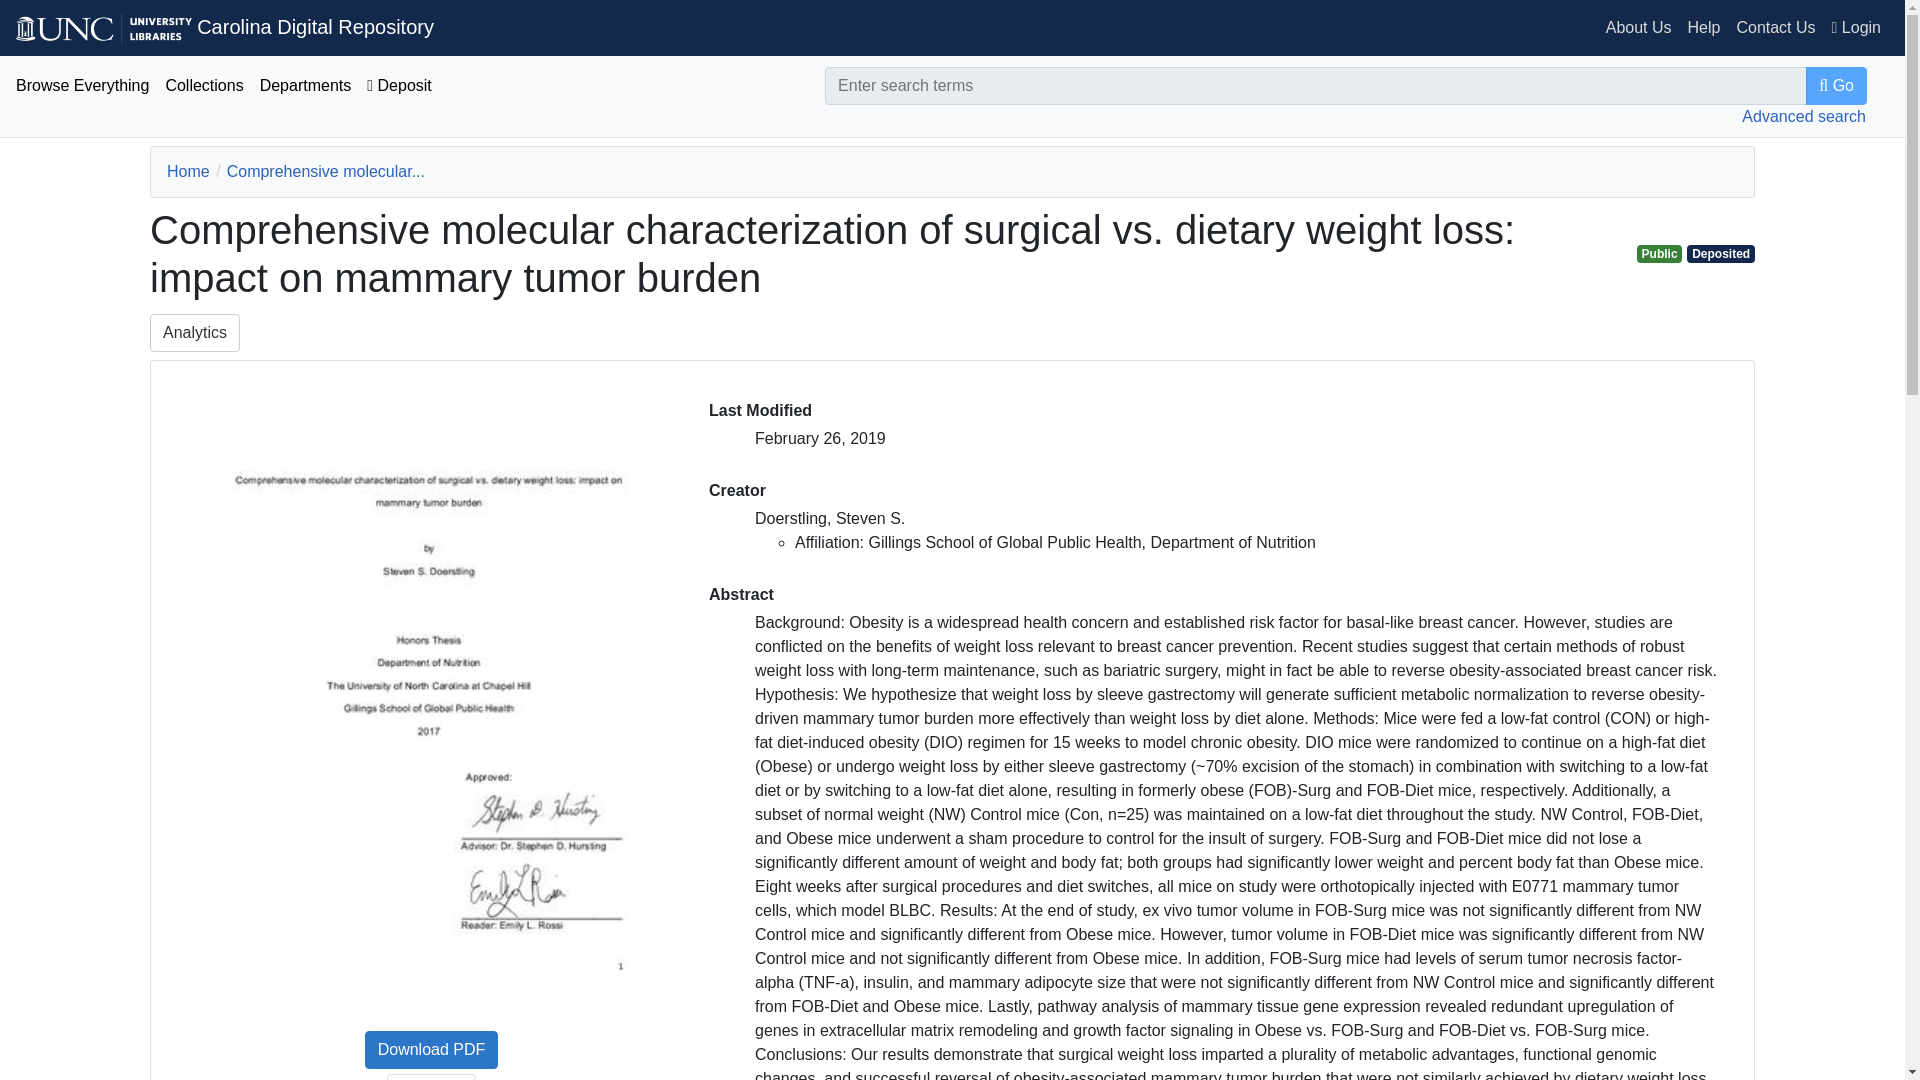  What do you see at coordinates (306, 86) in the screenshot?
I see `Departments` at bounding box center [306, 86].